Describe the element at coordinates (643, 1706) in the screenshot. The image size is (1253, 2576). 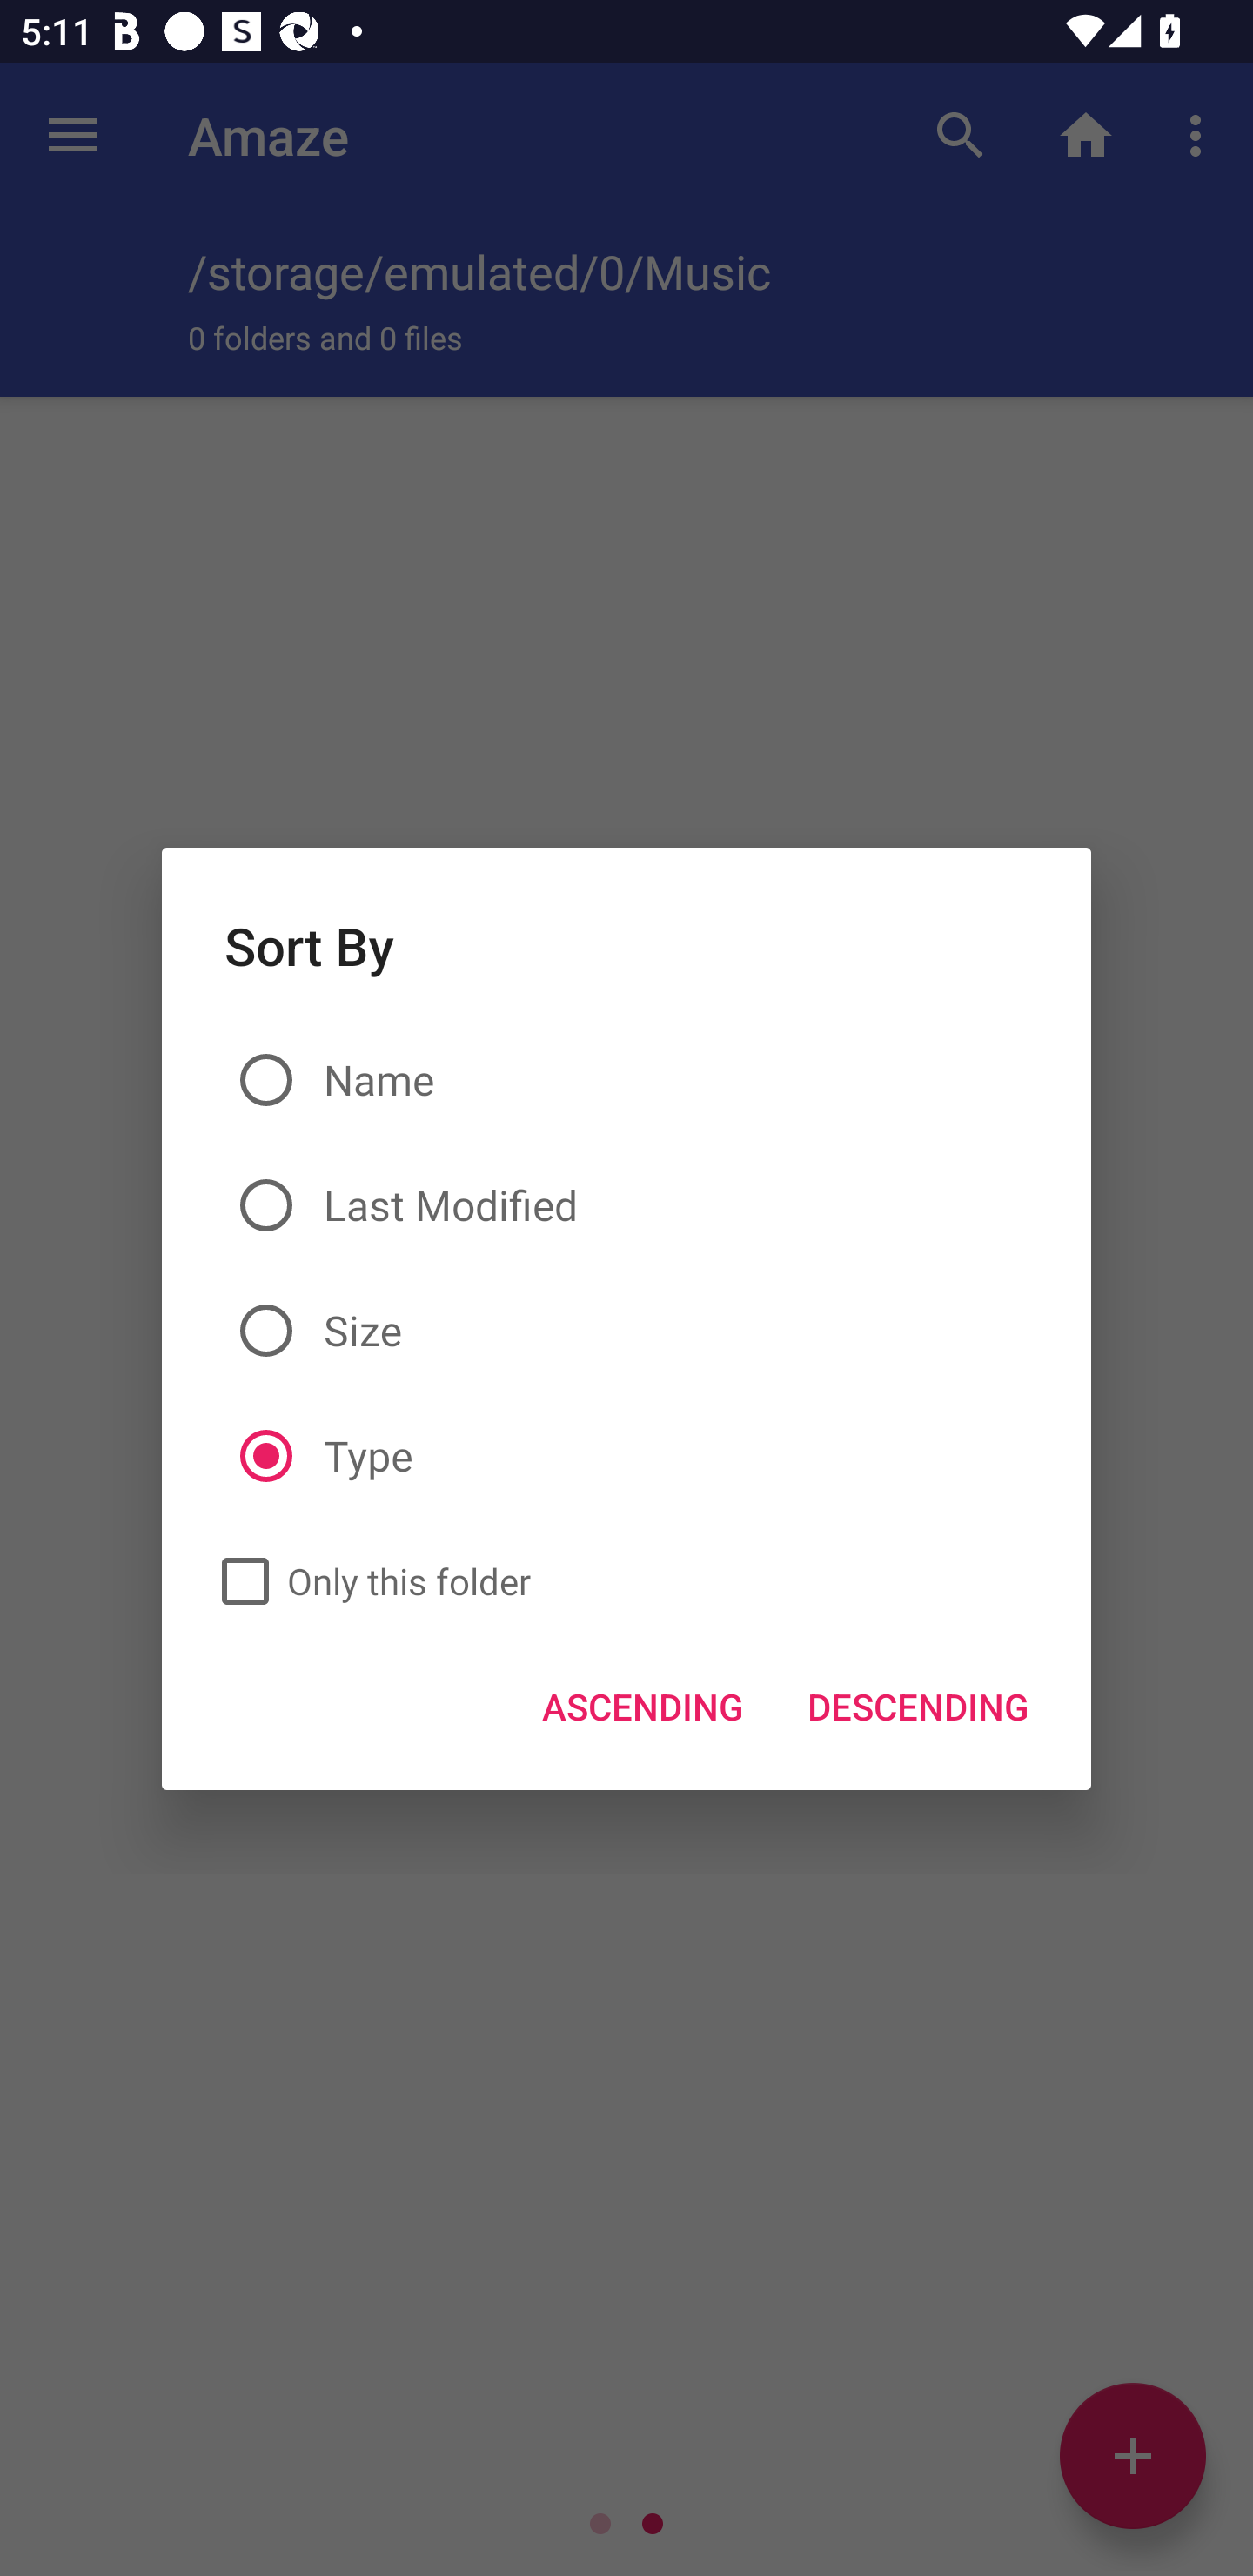
I see `ASCENDING` at that location.